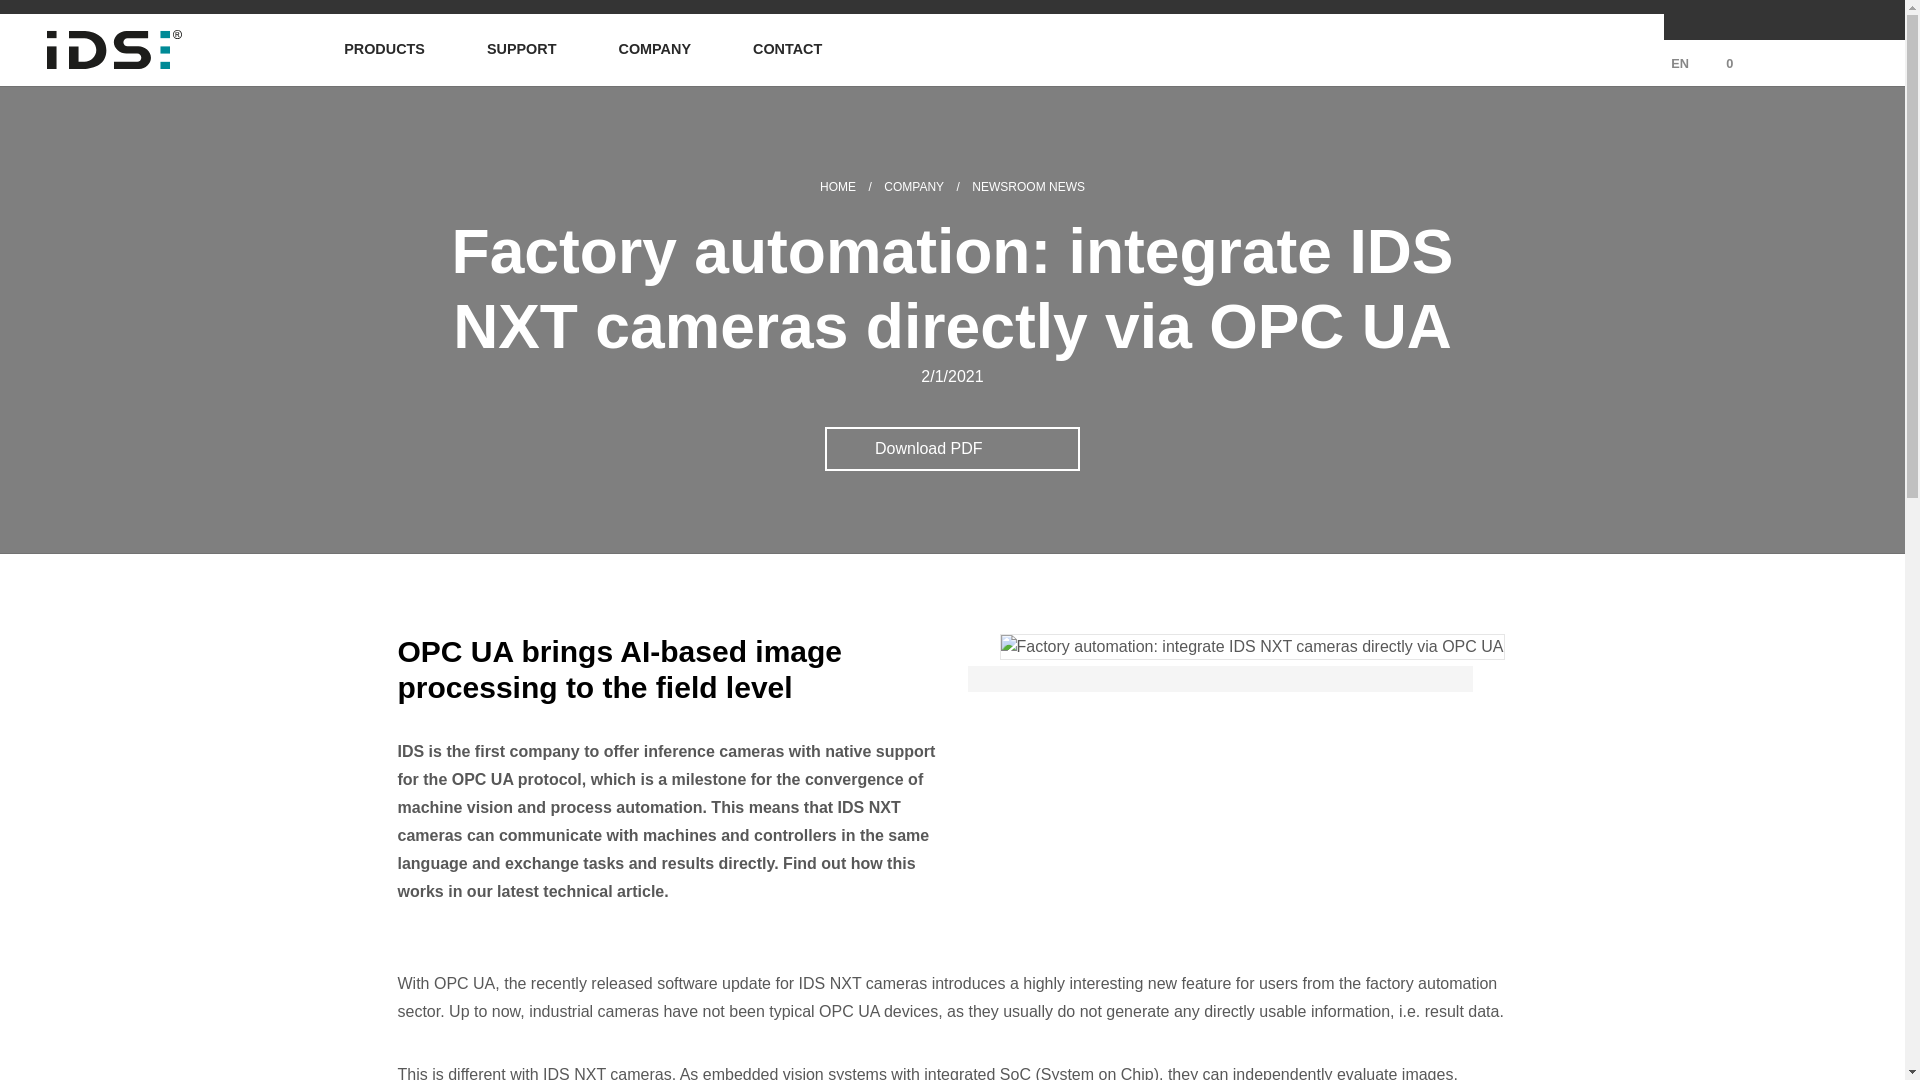 This screenshot has width=1920, height=1080. I want to click on SUPPORT, so click(521, 49).